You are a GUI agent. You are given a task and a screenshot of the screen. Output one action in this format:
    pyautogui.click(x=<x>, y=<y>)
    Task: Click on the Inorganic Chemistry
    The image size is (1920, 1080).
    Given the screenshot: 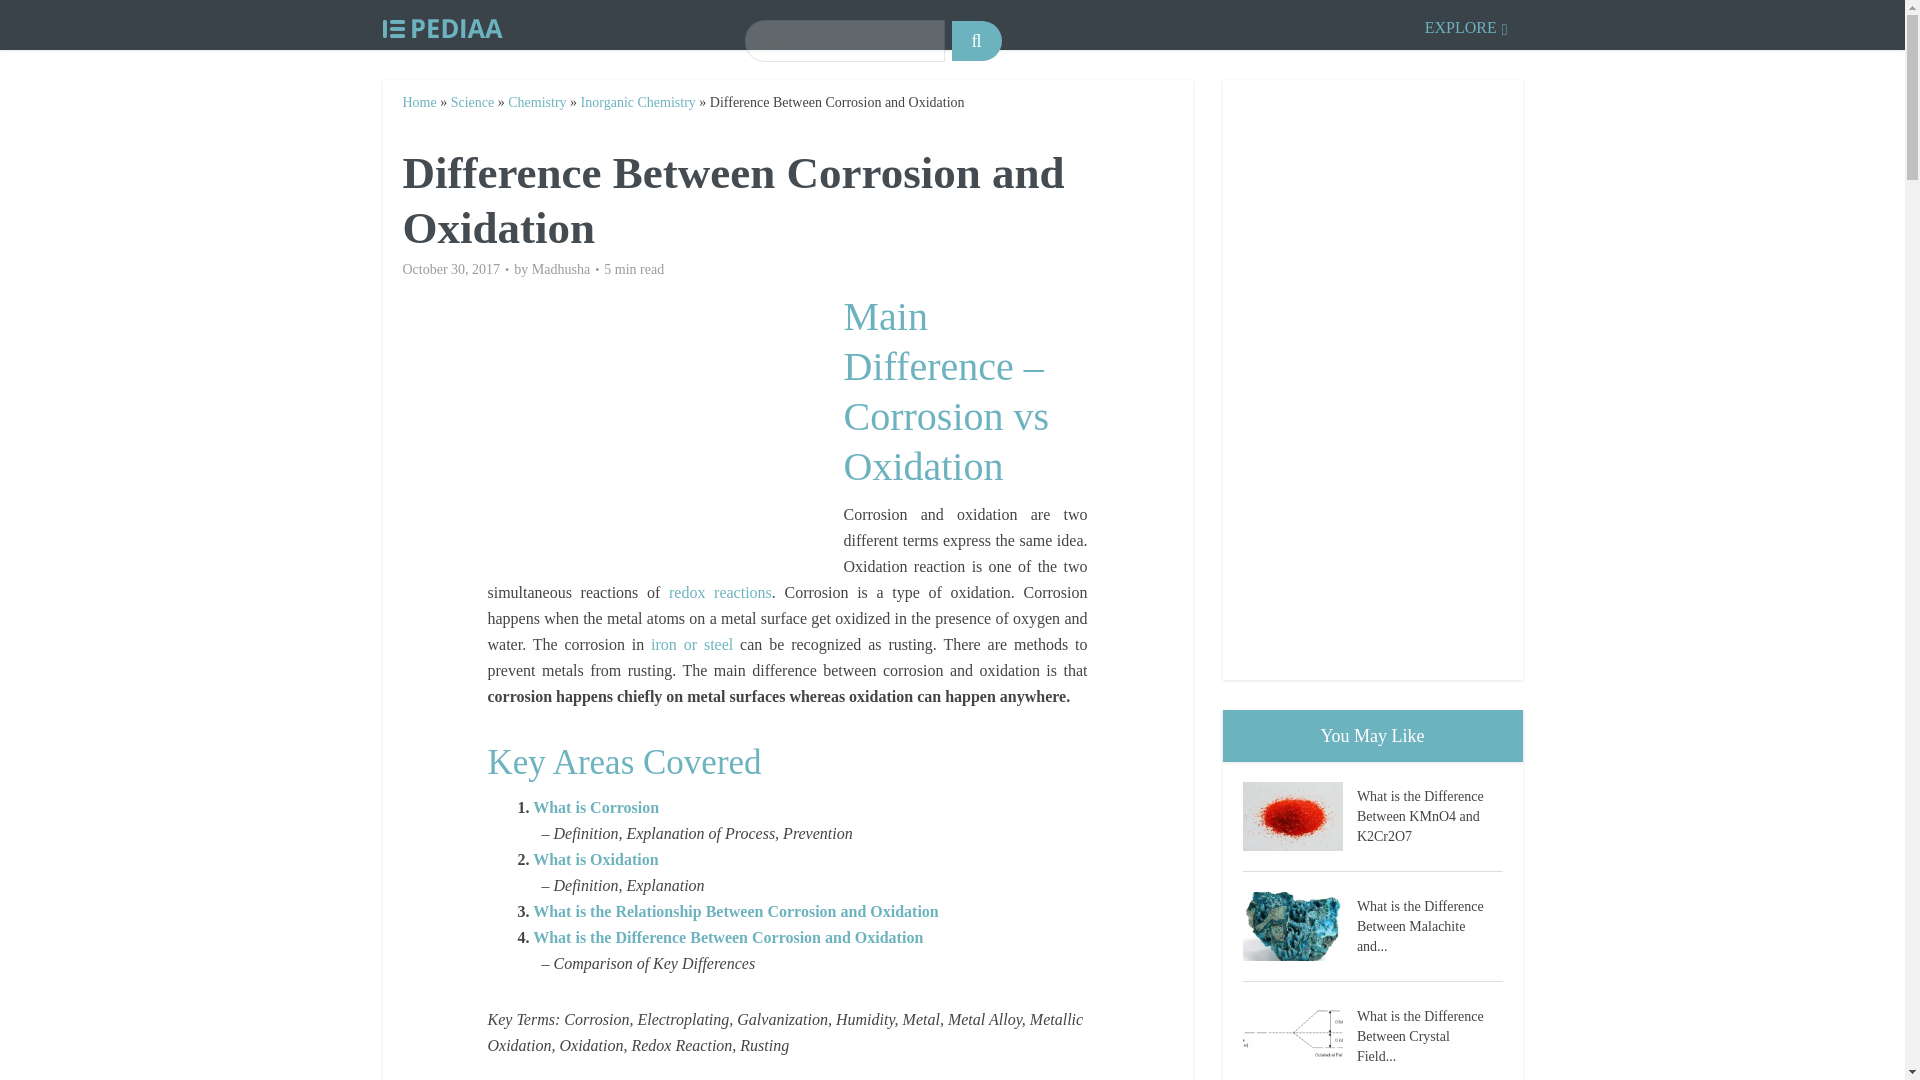 What is the action you would take?
    pyautogui.click(x=638, y=102)
    